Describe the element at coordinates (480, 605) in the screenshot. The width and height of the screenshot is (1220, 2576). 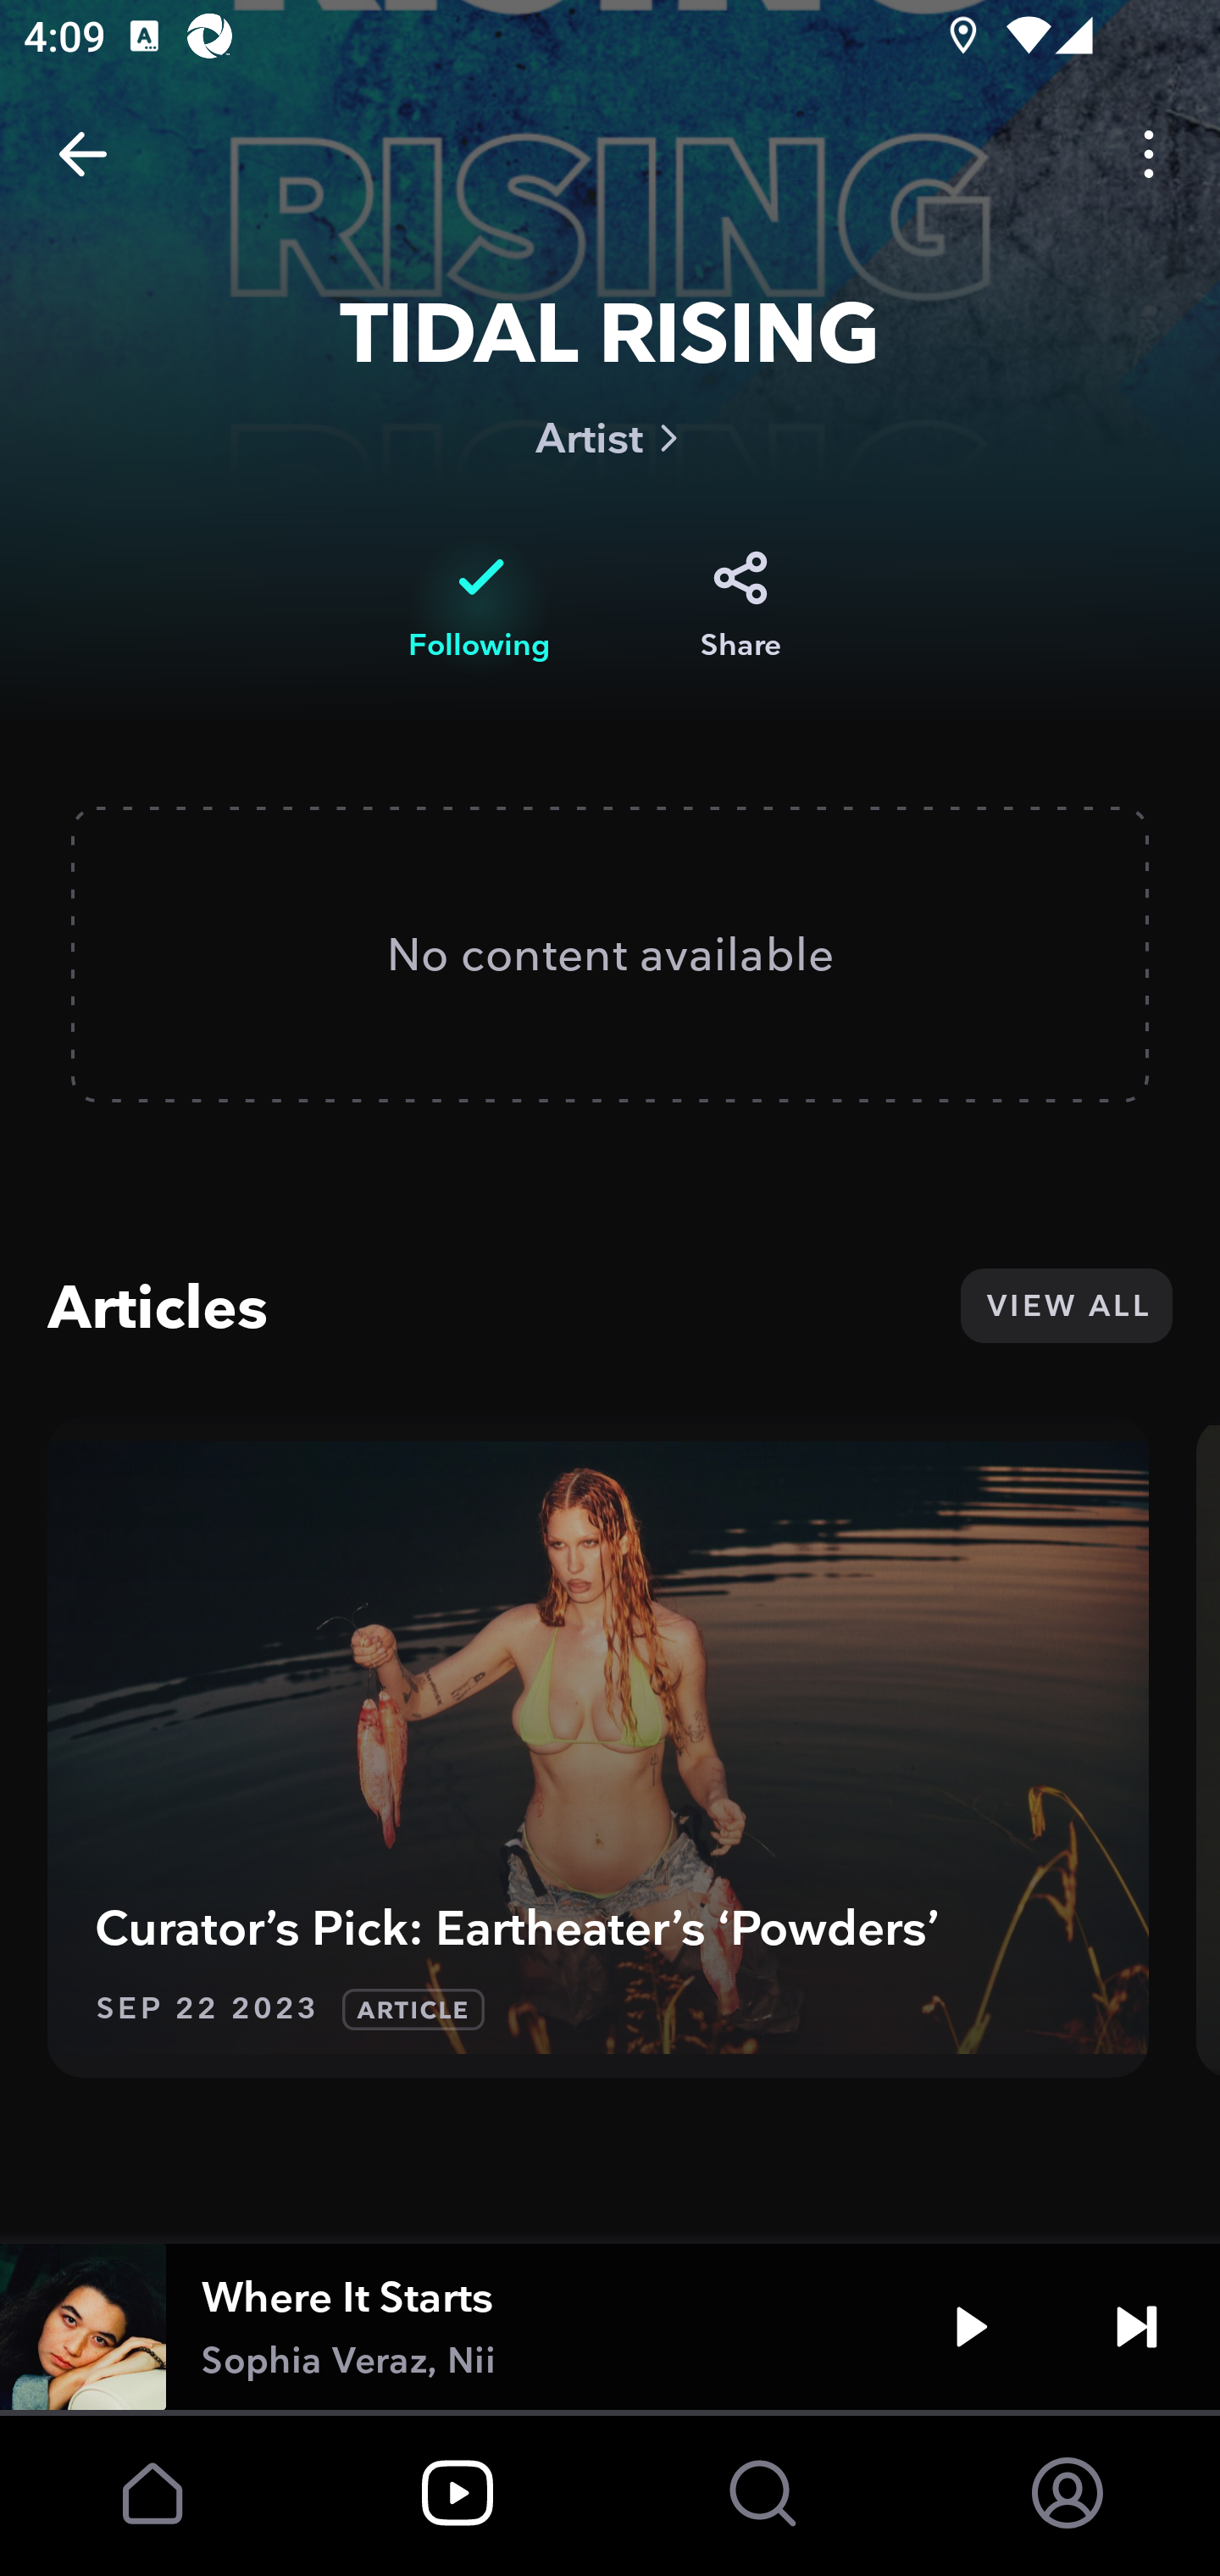
I see `Following` at that location.